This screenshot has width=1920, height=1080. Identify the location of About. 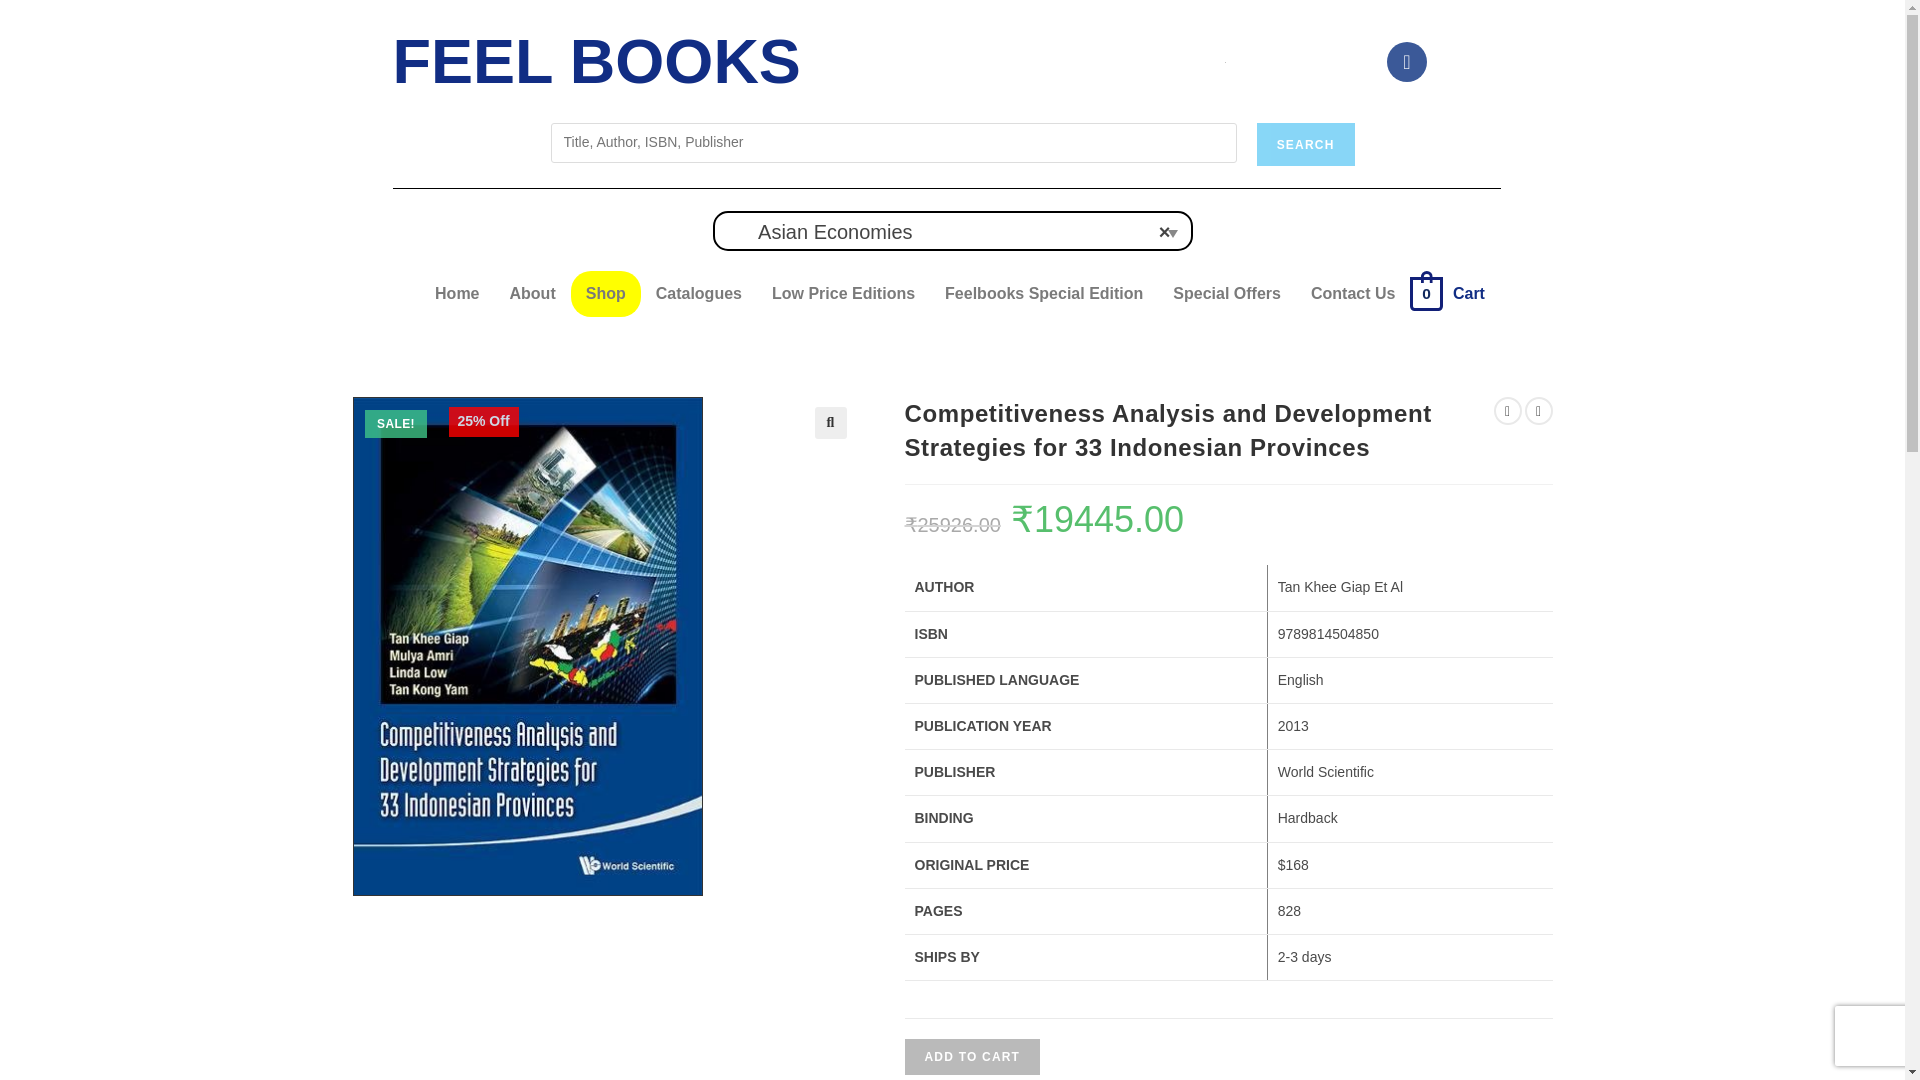
(532, 294).